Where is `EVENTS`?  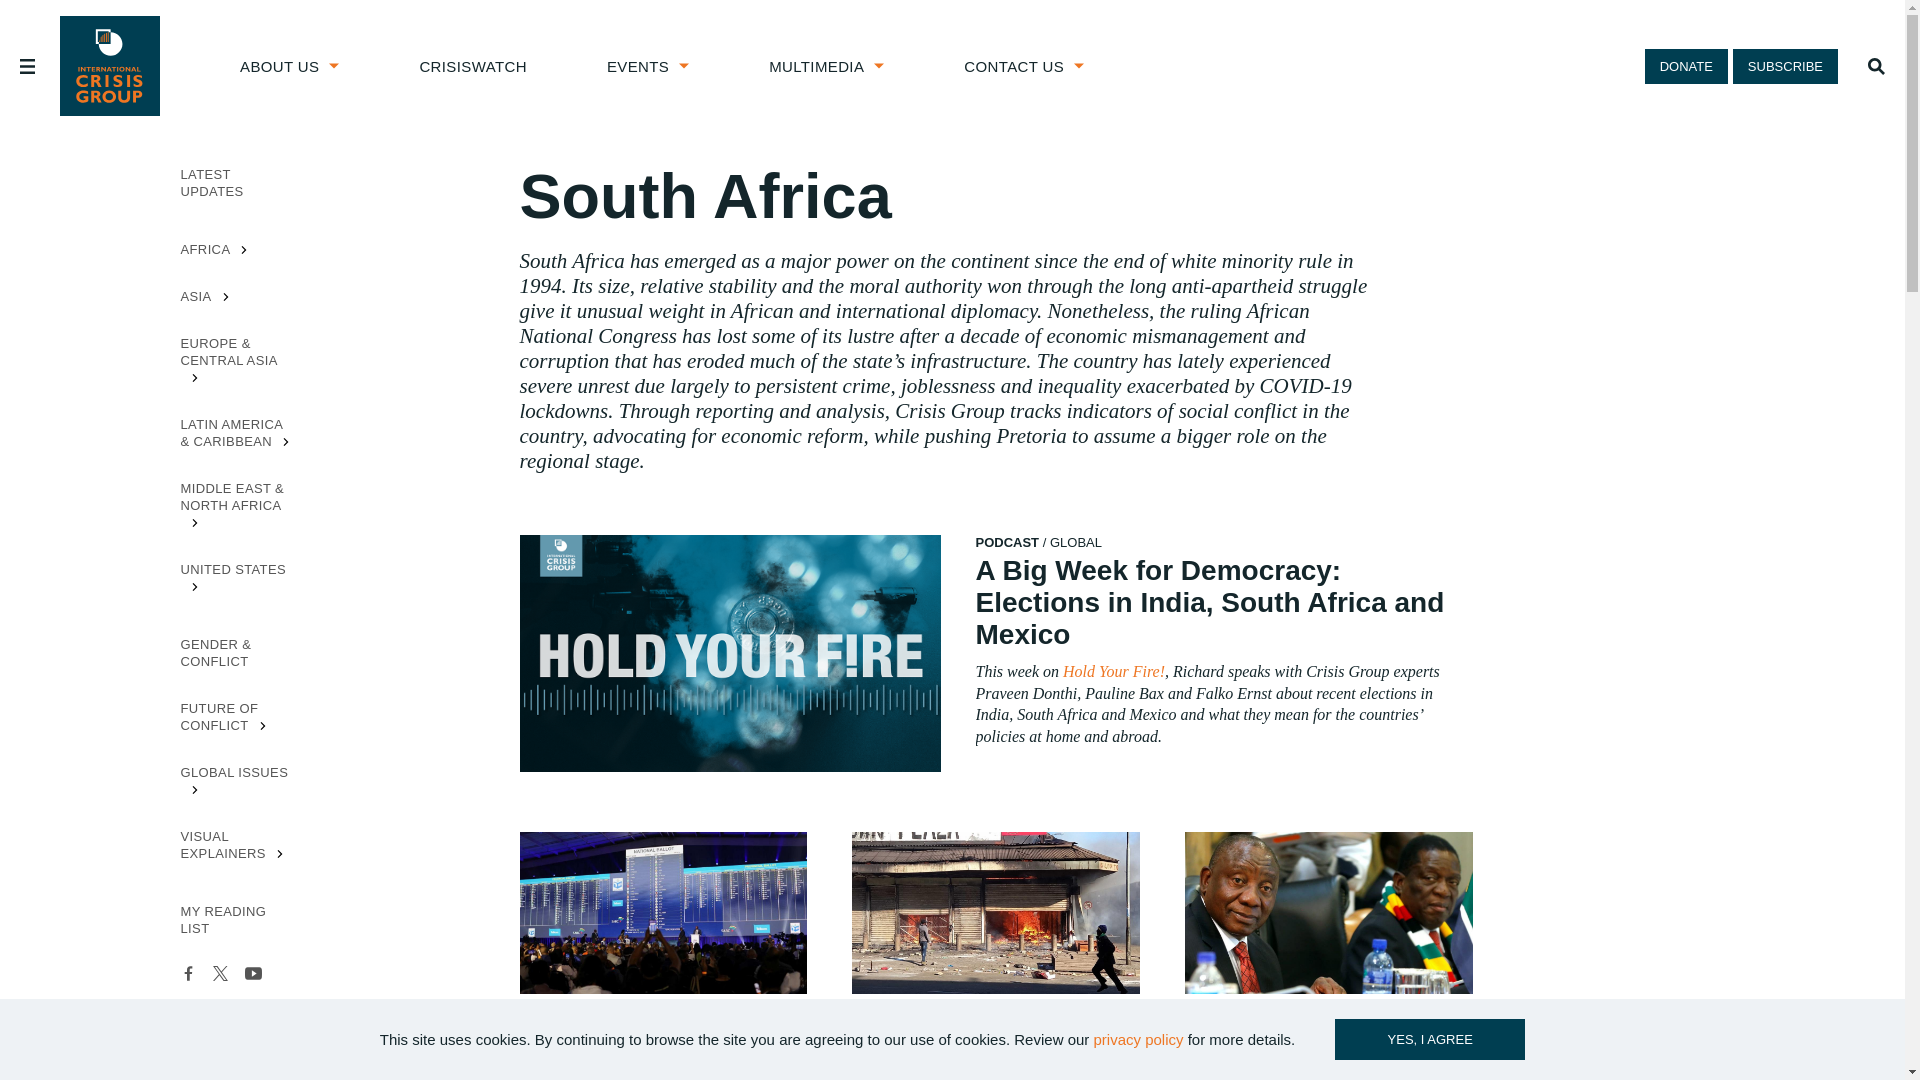
EVENTS is located at coordinates (648, 66).